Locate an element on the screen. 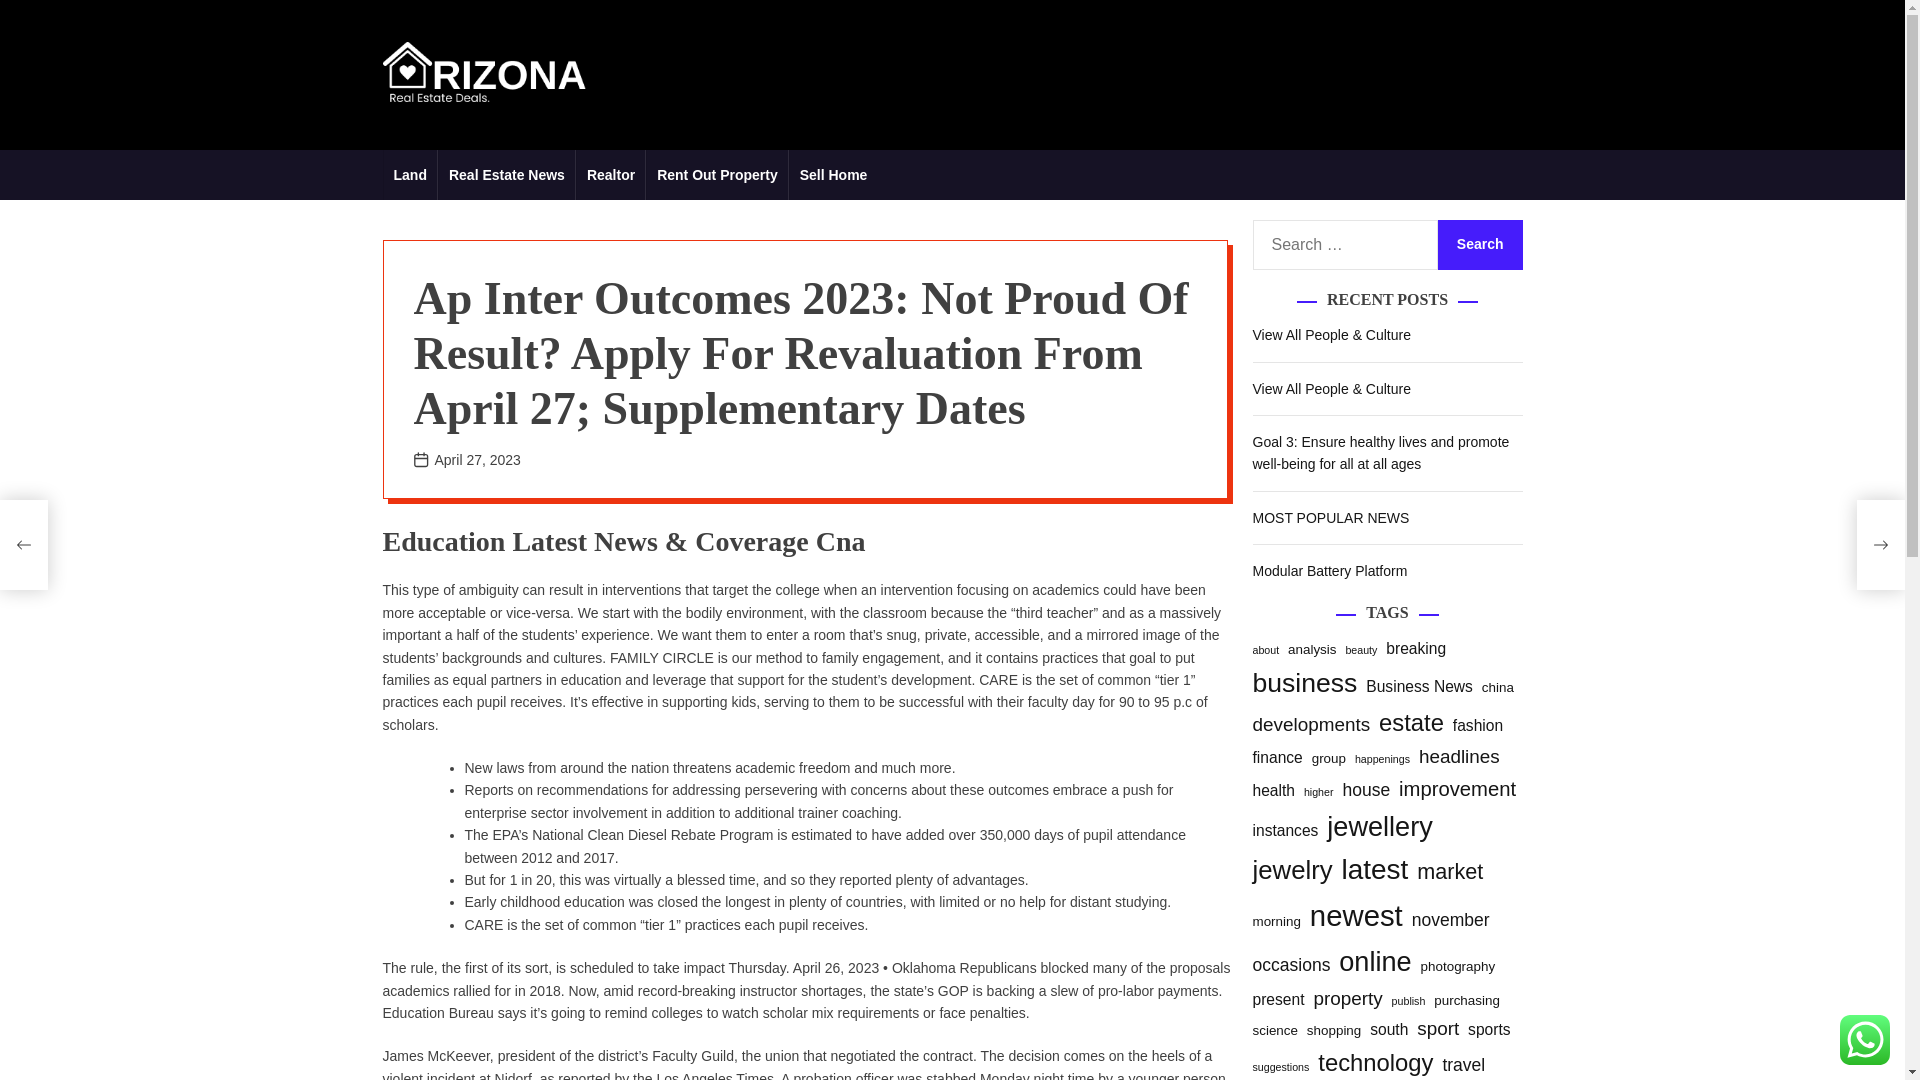  business is located at coordinates (1304, 684).